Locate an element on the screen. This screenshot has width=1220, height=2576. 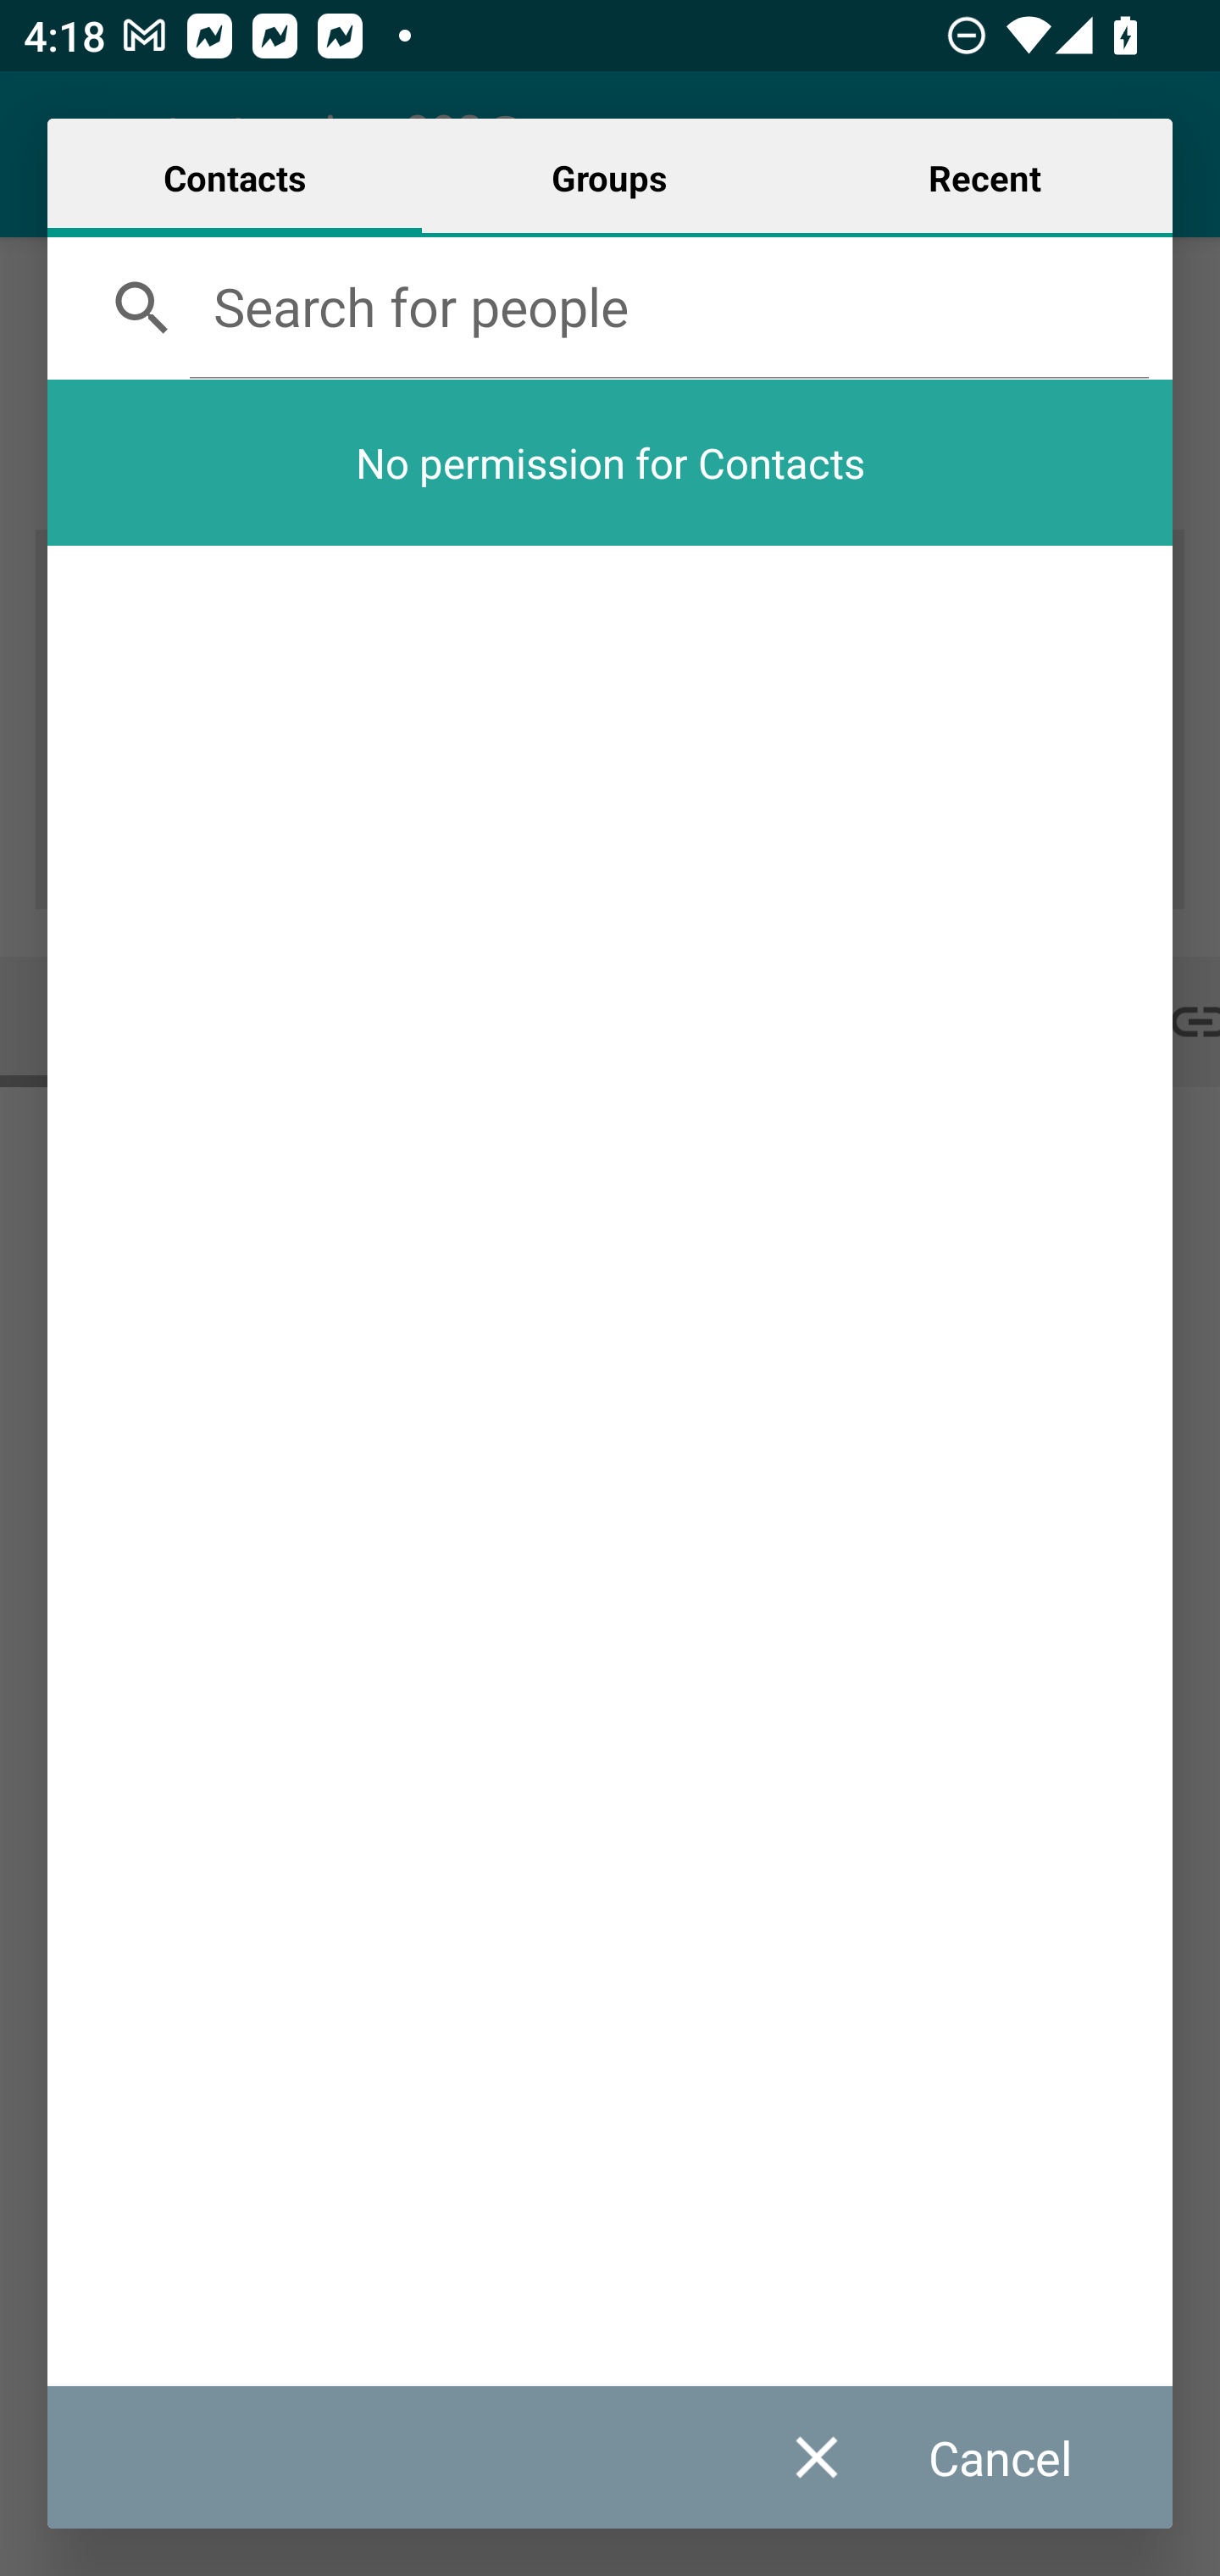
Cancel Cancel Cancel is located at coordinates (964, 2457).